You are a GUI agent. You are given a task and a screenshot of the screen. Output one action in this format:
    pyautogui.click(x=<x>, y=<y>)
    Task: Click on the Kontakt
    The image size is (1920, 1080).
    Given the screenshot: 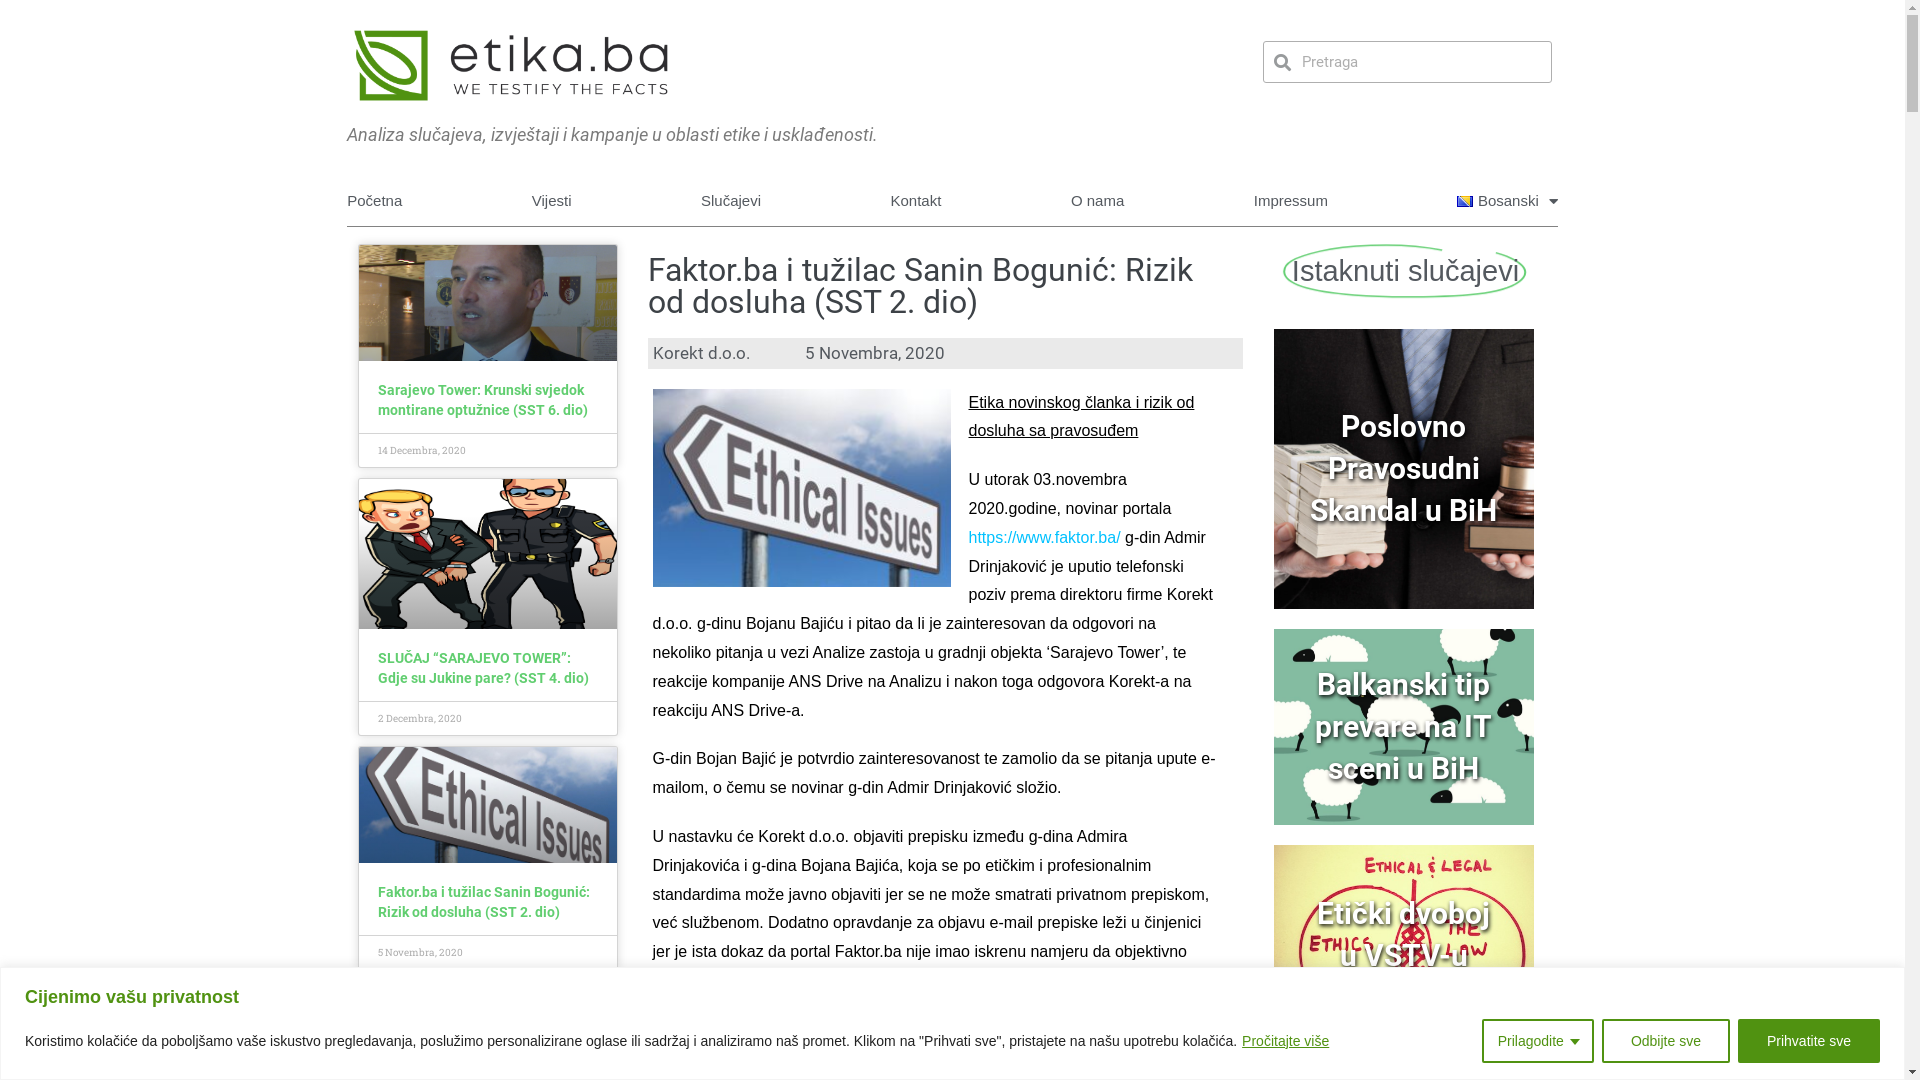 What is the action you would take?
    pyautogui.click(x=916, y=201)
    